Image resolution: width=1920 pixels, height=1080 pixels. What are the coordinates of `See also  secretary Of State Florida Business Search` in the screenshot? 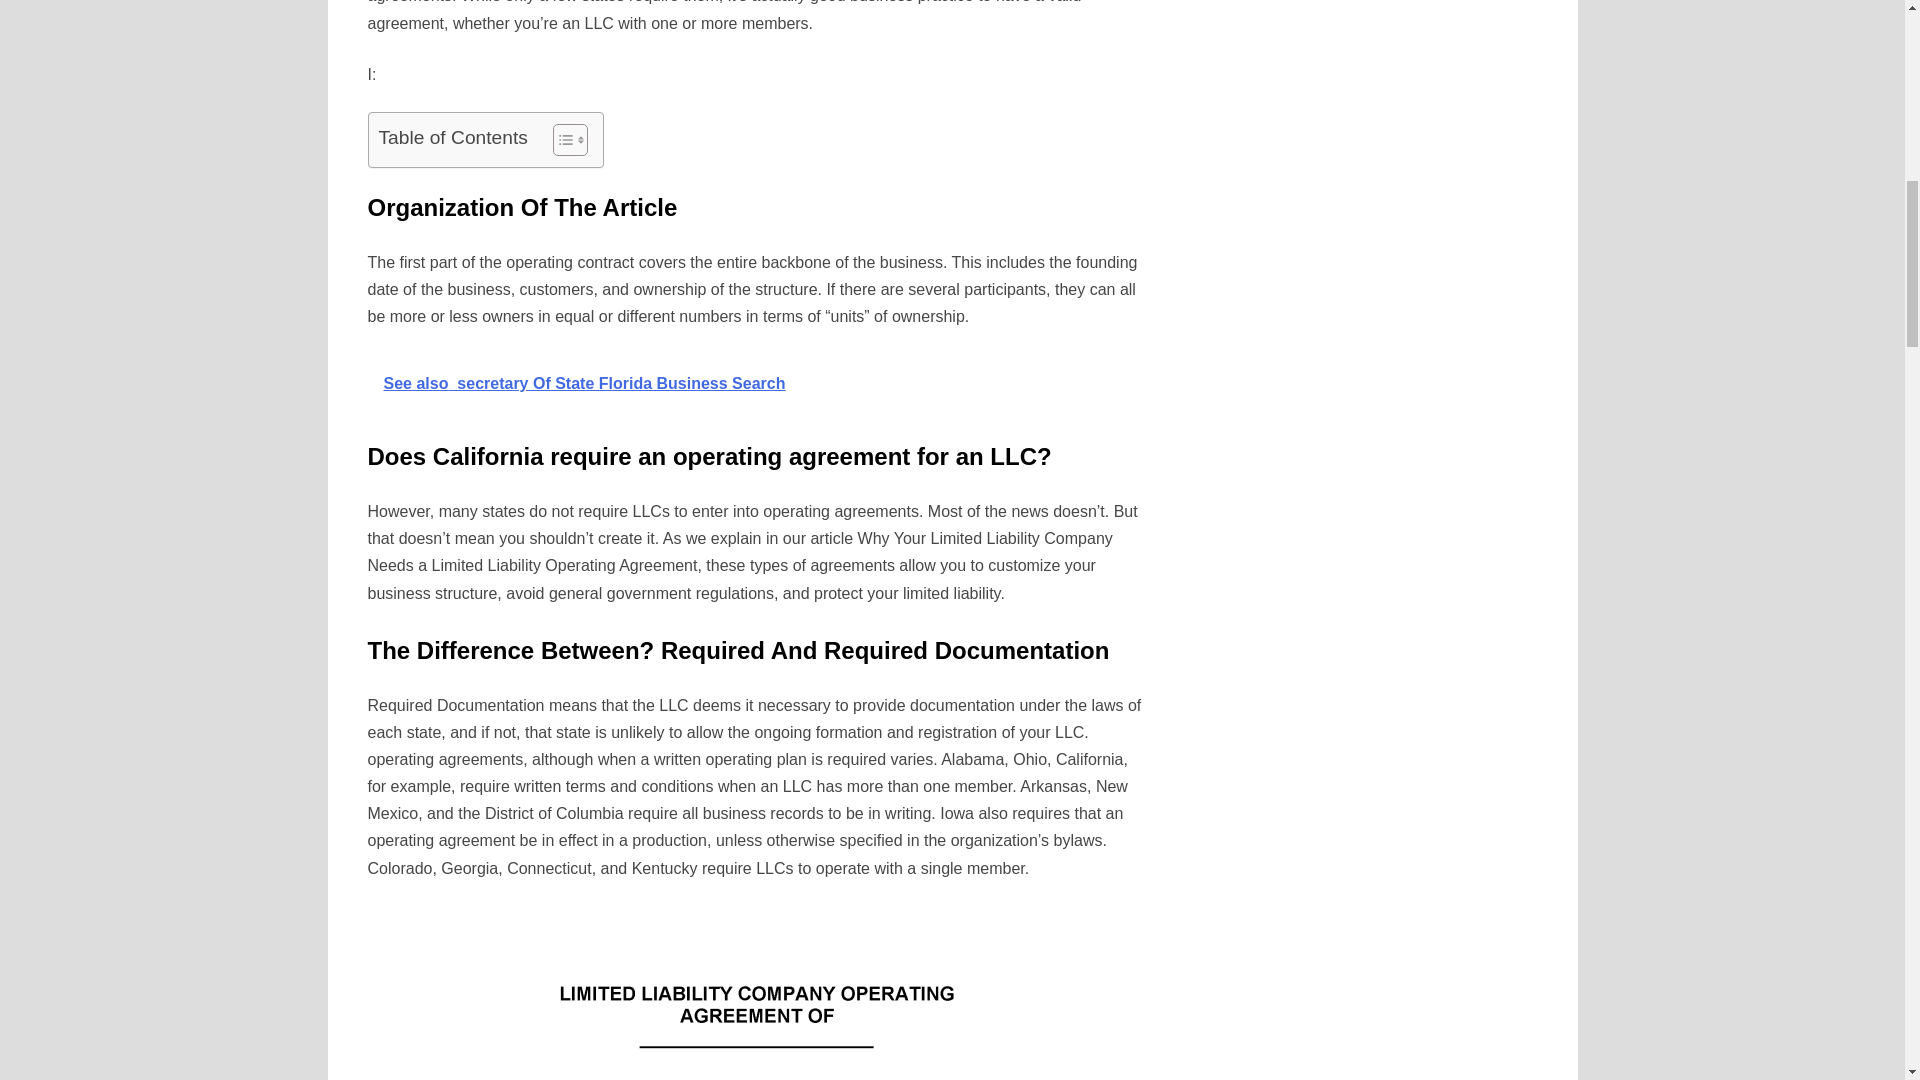 It's located at (757, 383).